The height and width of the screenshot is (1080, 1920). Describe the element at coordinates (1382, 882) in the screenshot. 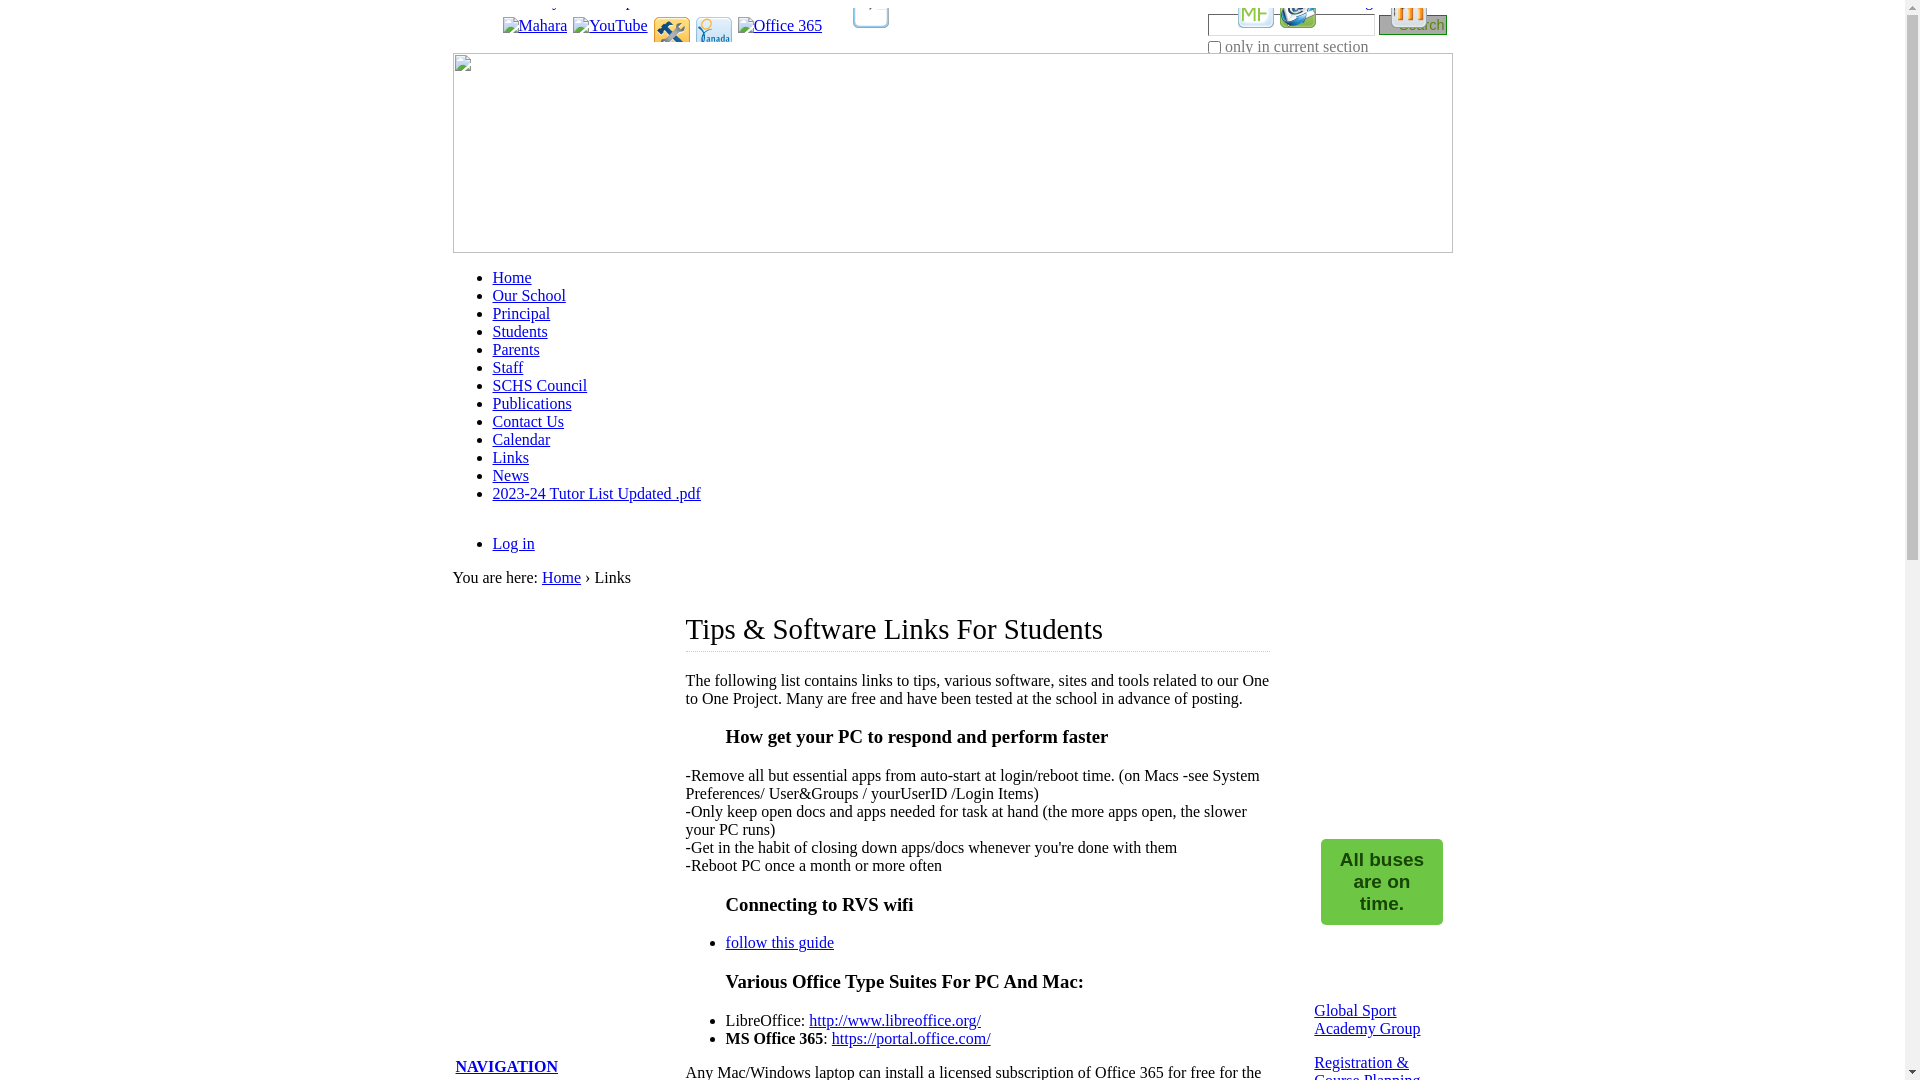

I see `All buses are on time.` at that location.